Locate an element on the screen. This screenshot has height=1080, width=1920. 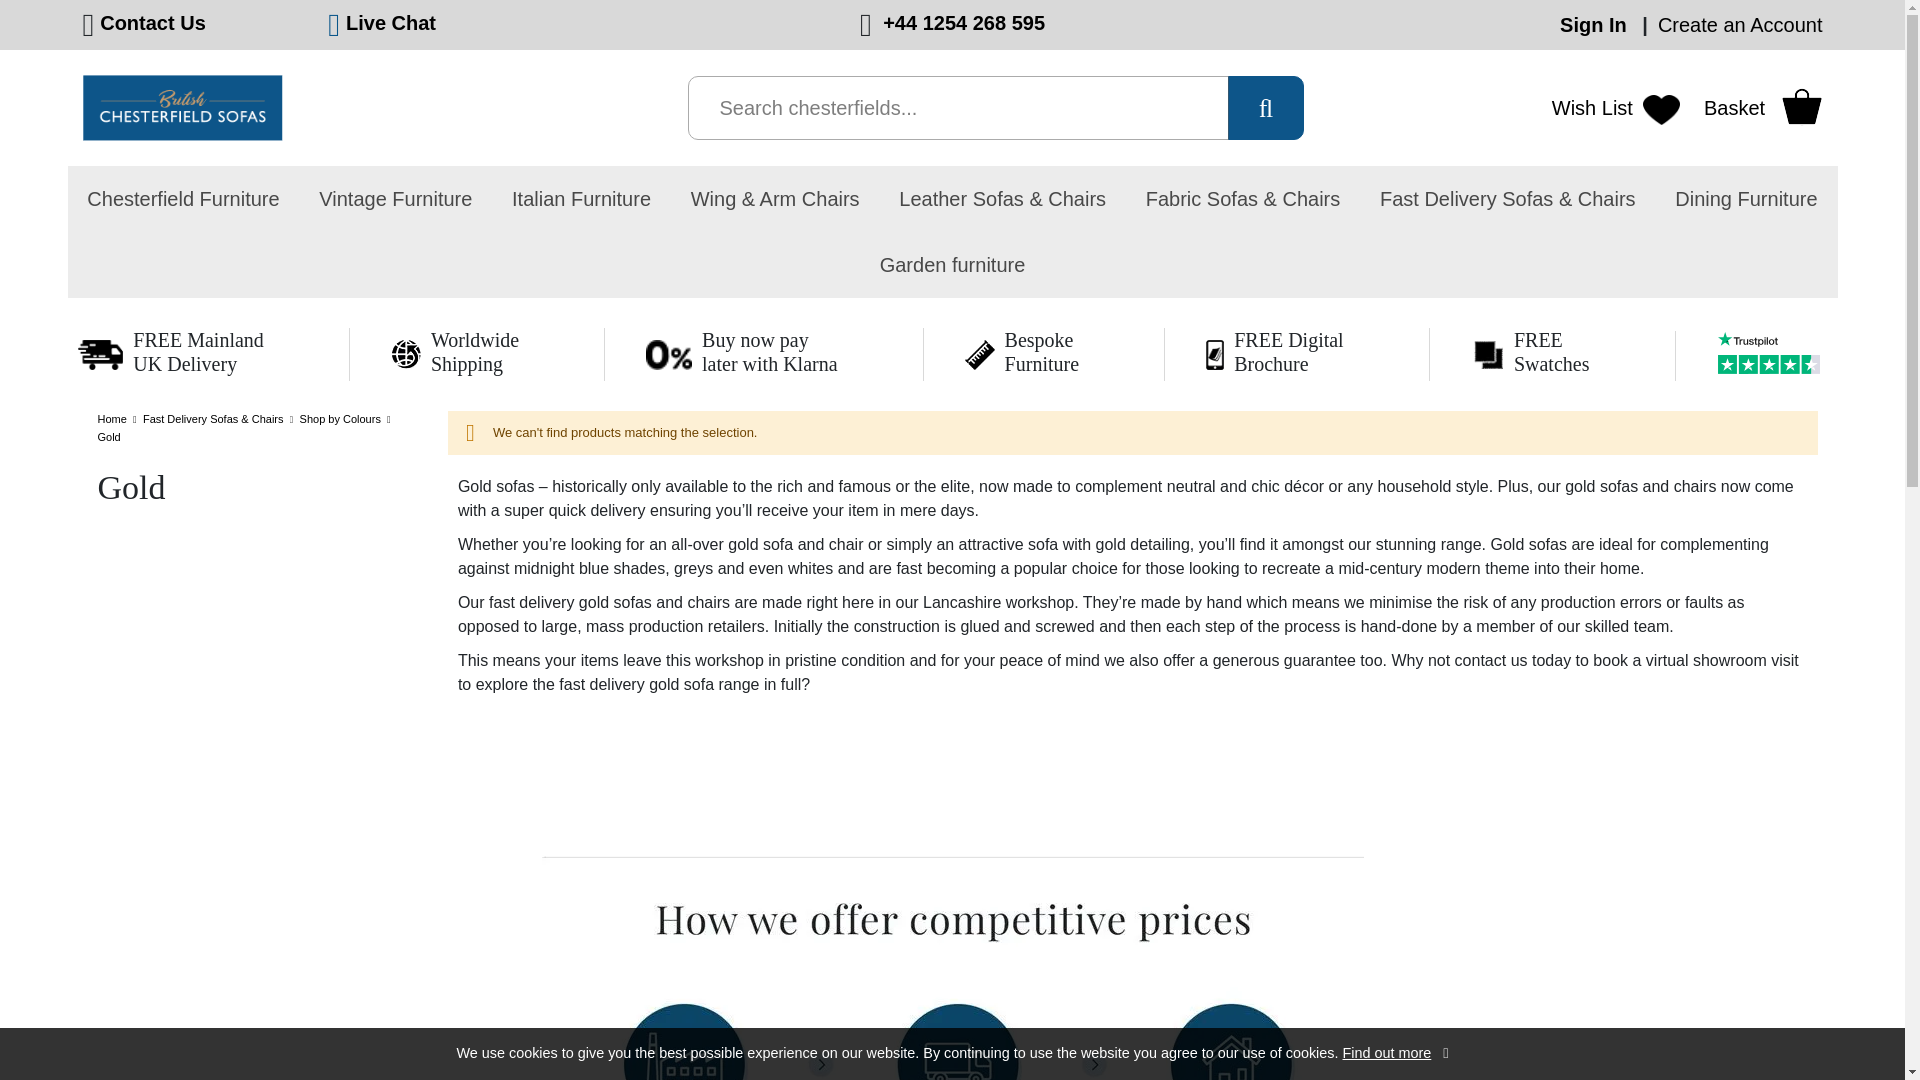
Customer reviews powered by Trustpilot is located at coordinates (1772, 356).